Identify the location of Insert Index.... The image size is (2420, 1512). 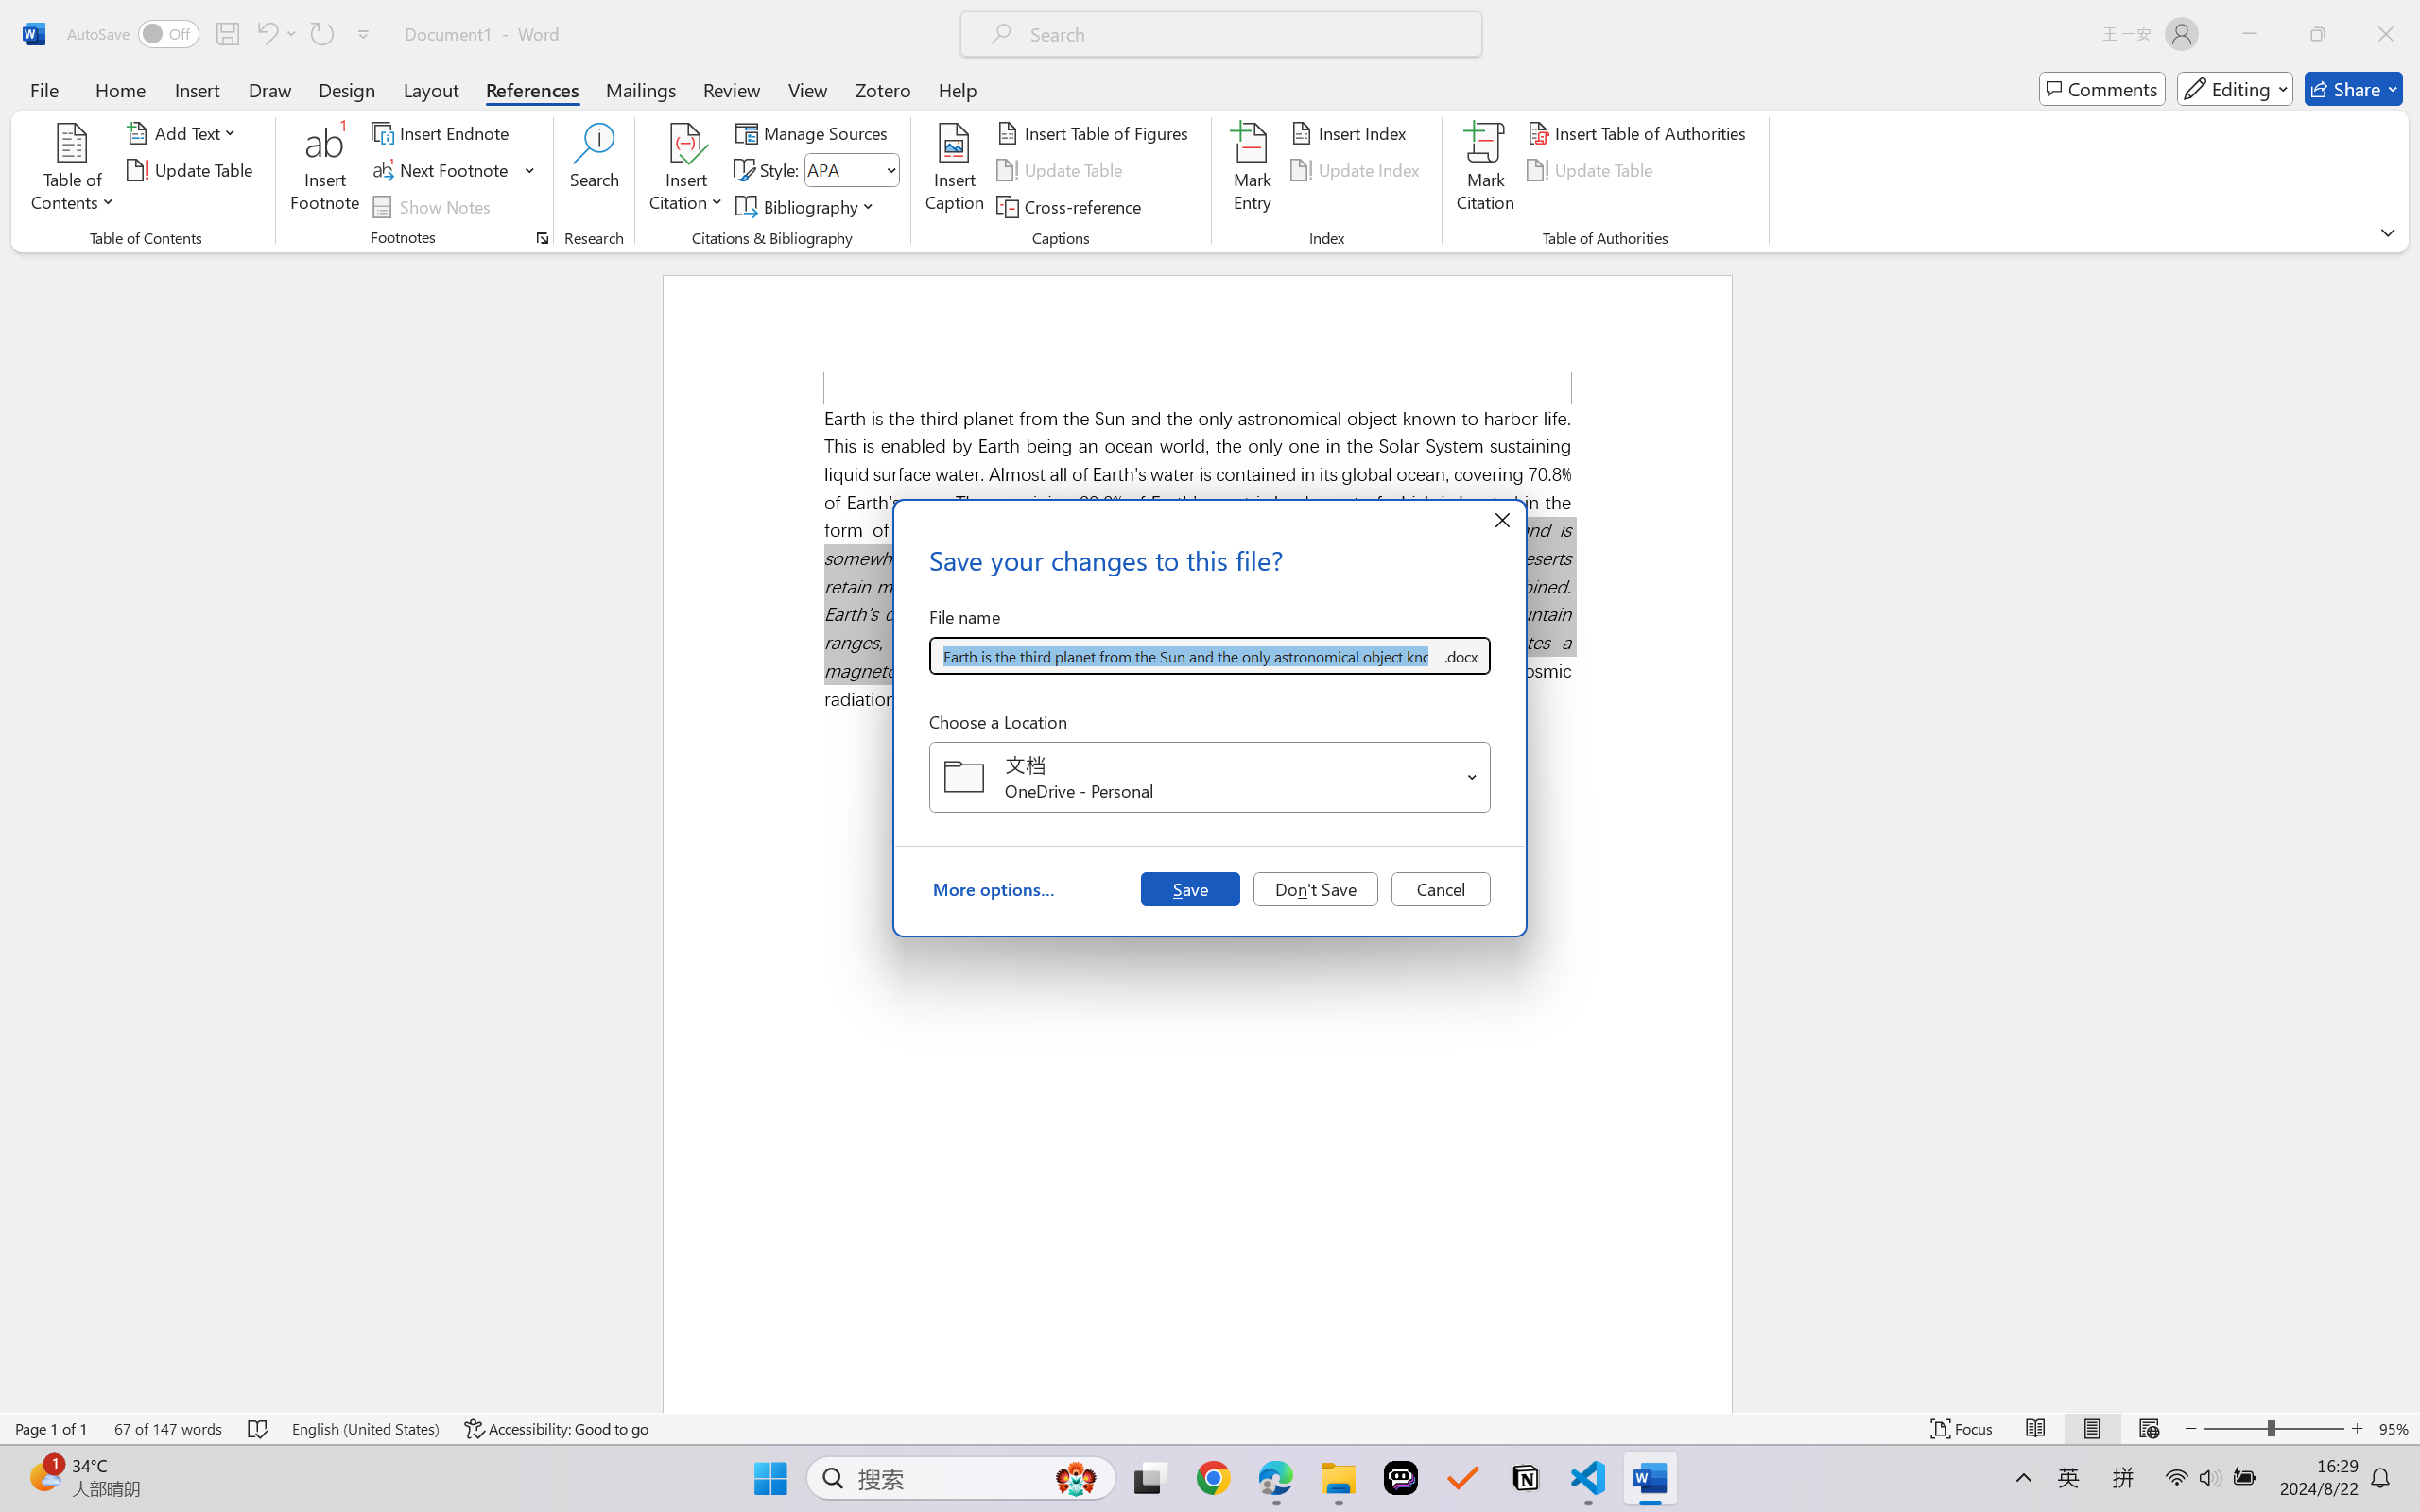
(1352, 132).